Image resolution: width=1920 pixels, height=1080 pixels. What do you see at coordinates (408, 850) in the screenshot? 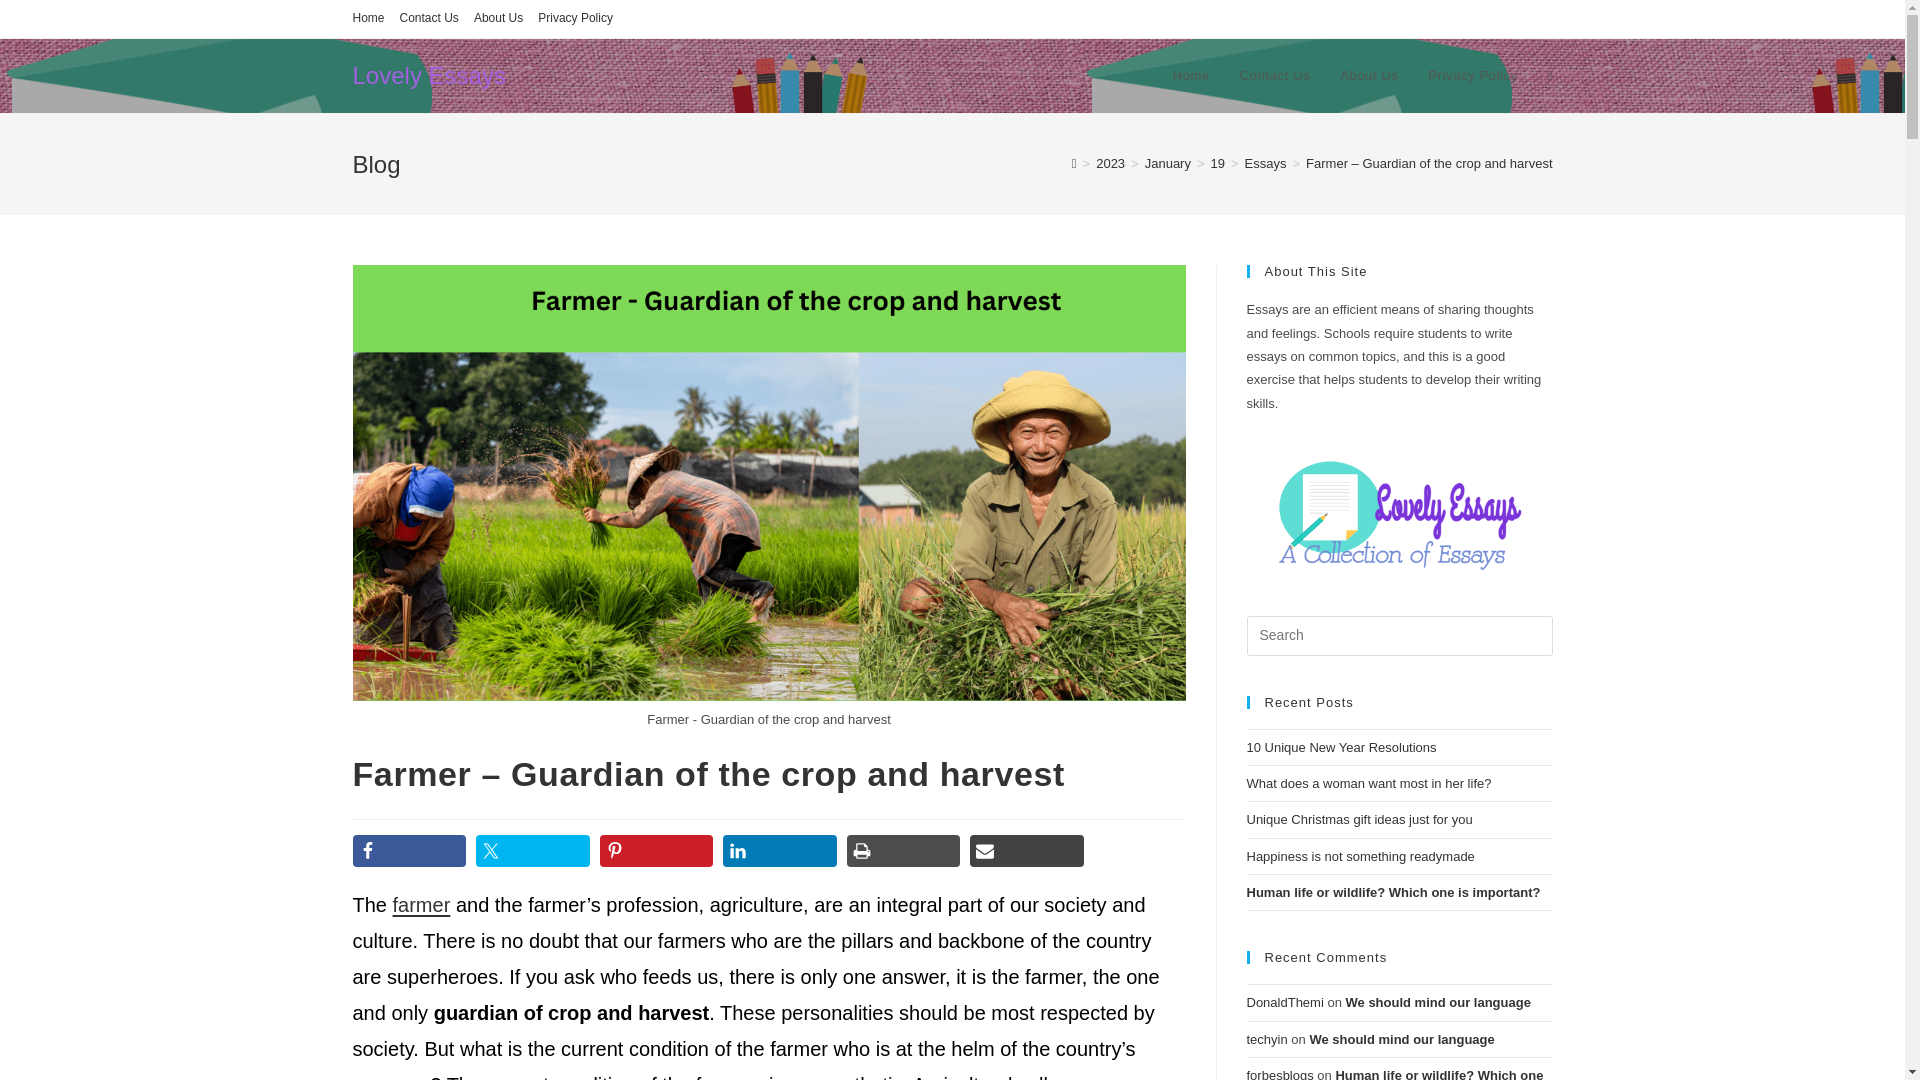
I see `Share on Facebook` at bounding box center [408, 850].